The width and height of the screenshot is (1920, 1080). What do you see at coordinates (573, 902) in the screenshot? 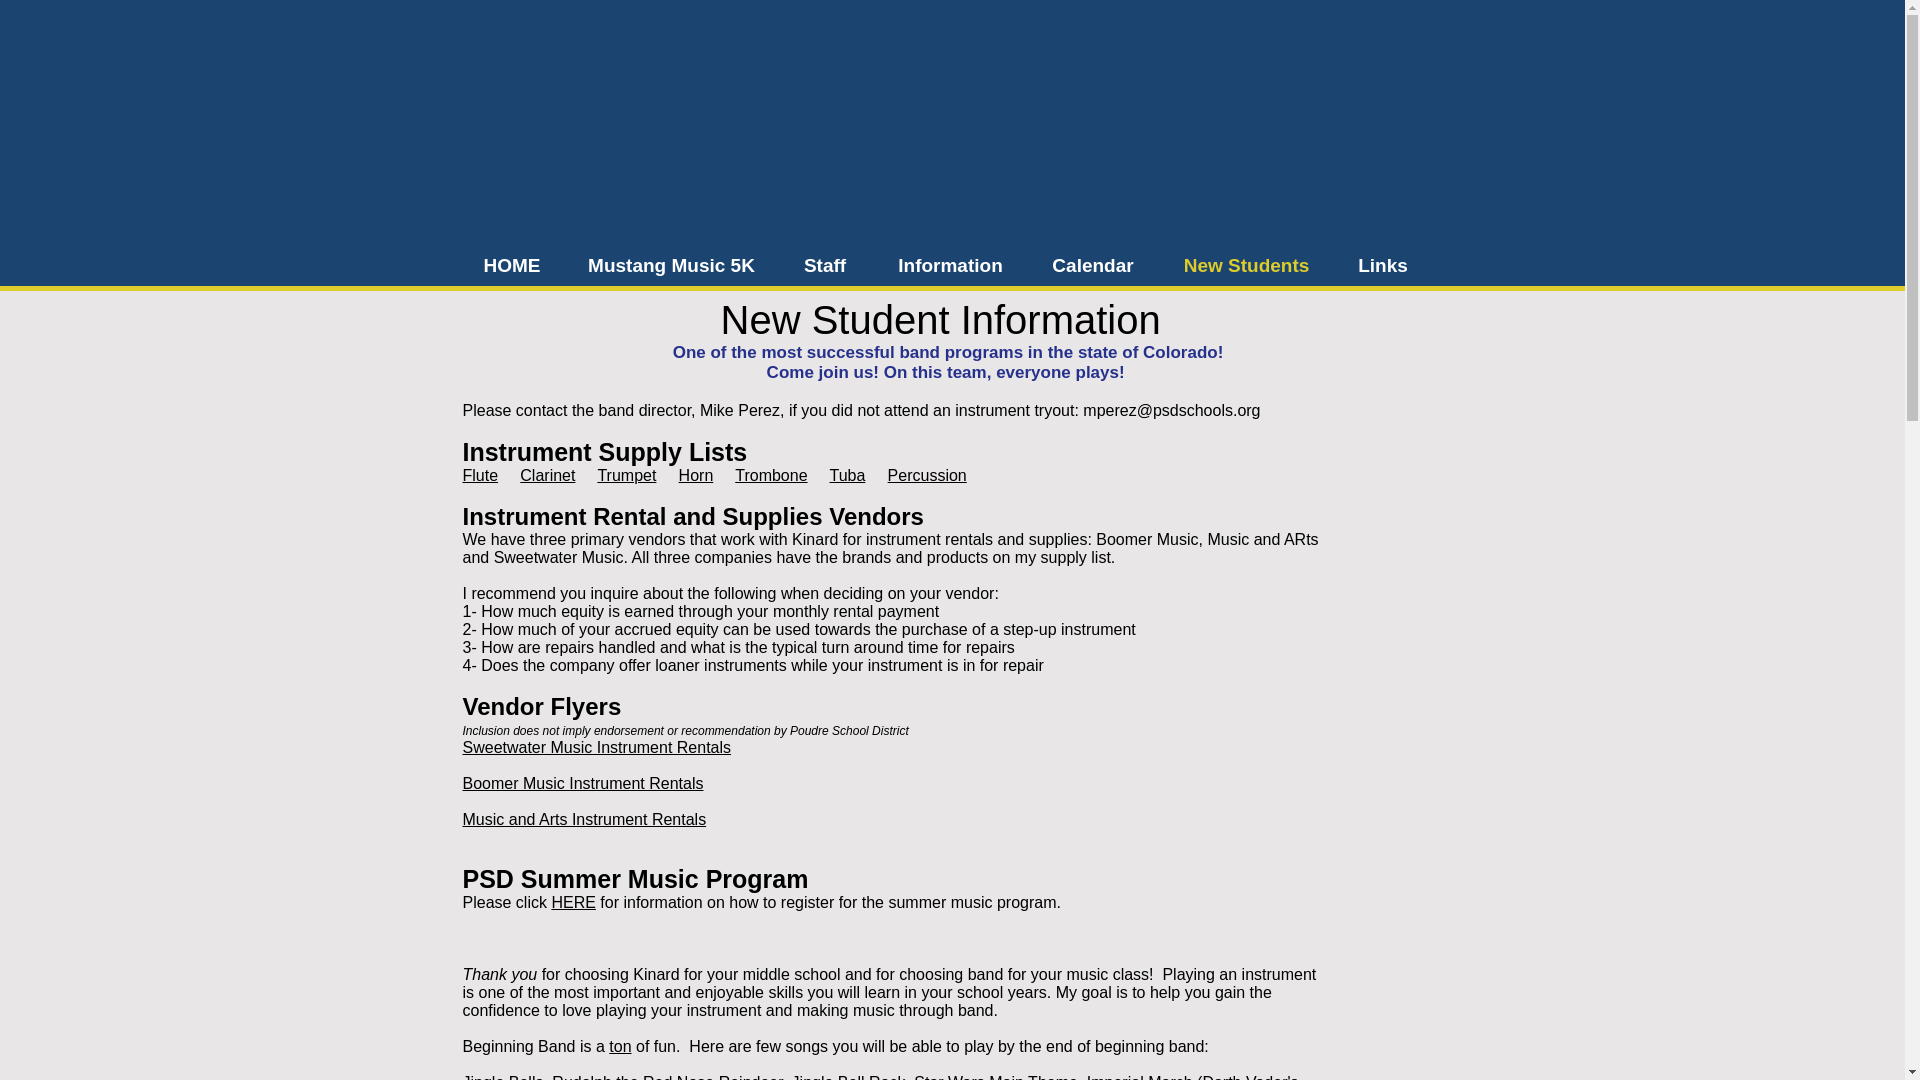
I see `HERE` at bounding box center [573, 902].